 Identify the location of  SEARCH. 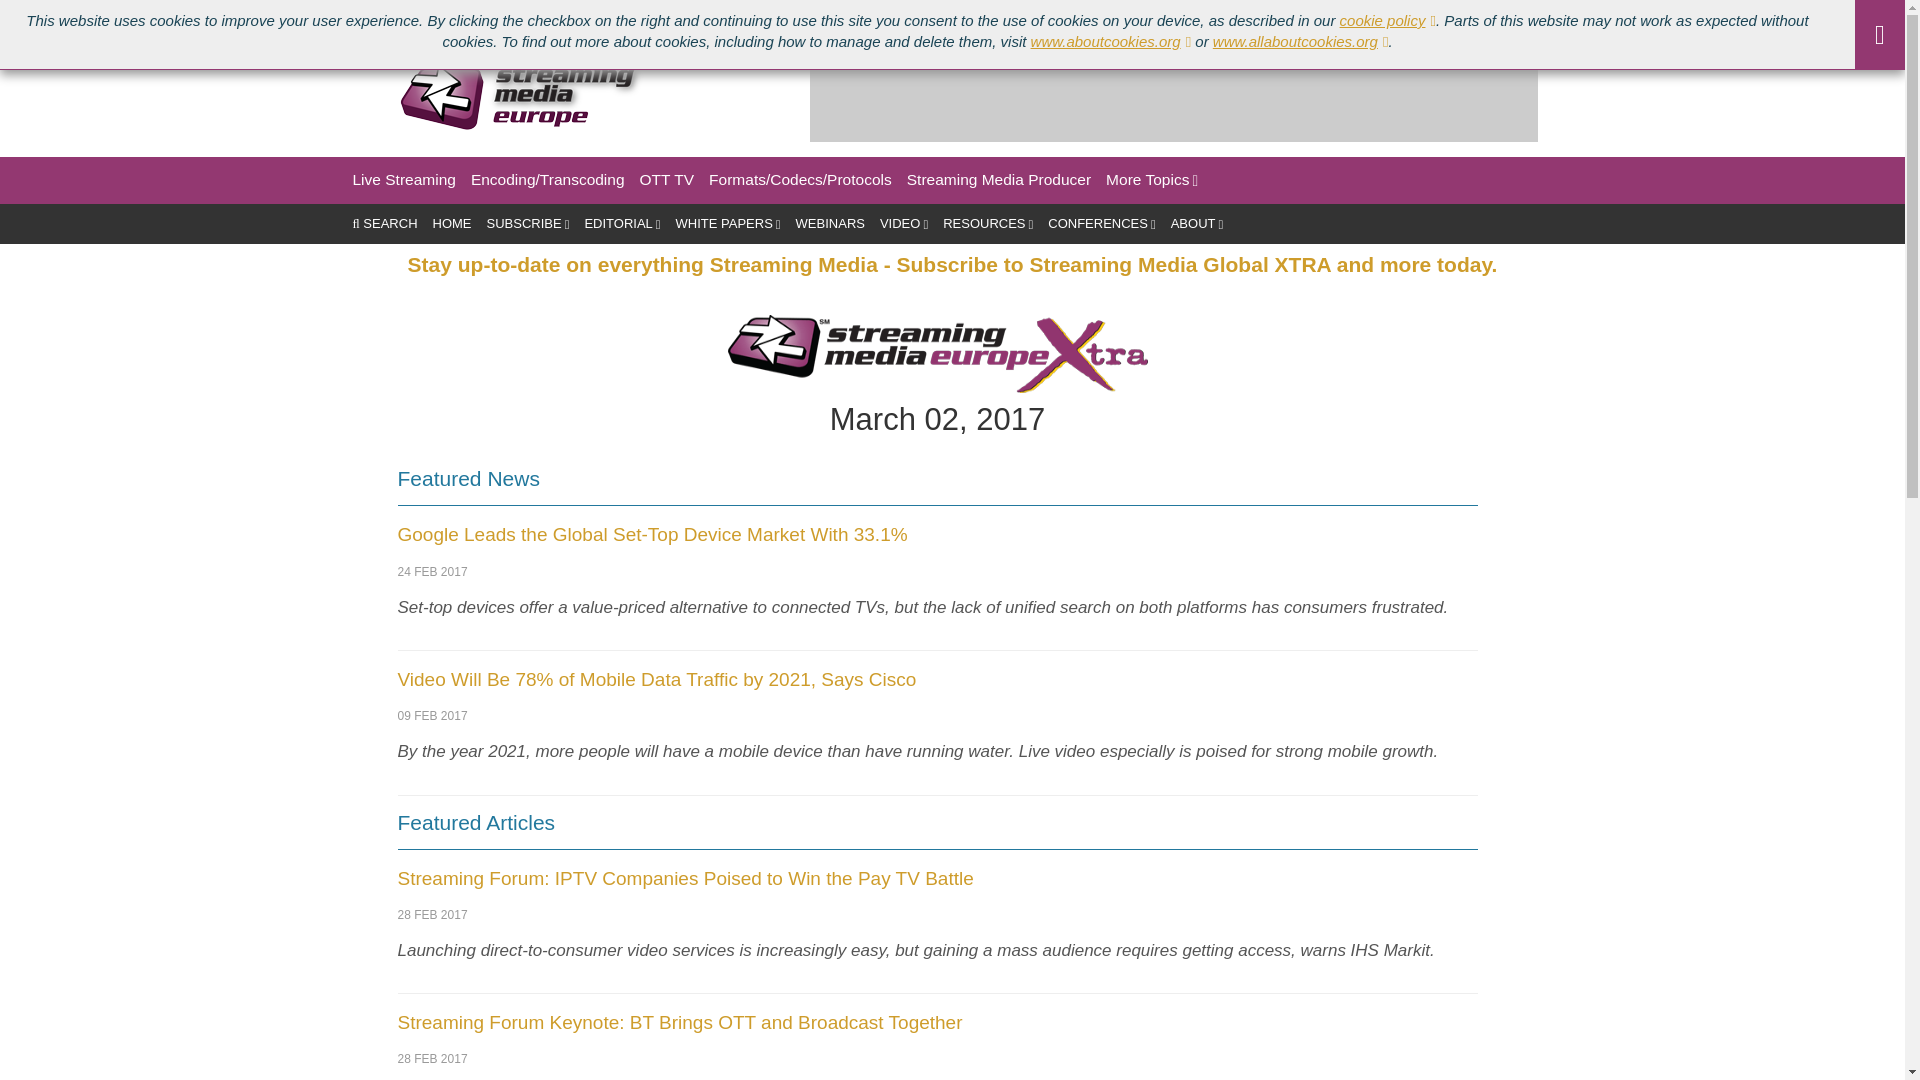
(384, 224).